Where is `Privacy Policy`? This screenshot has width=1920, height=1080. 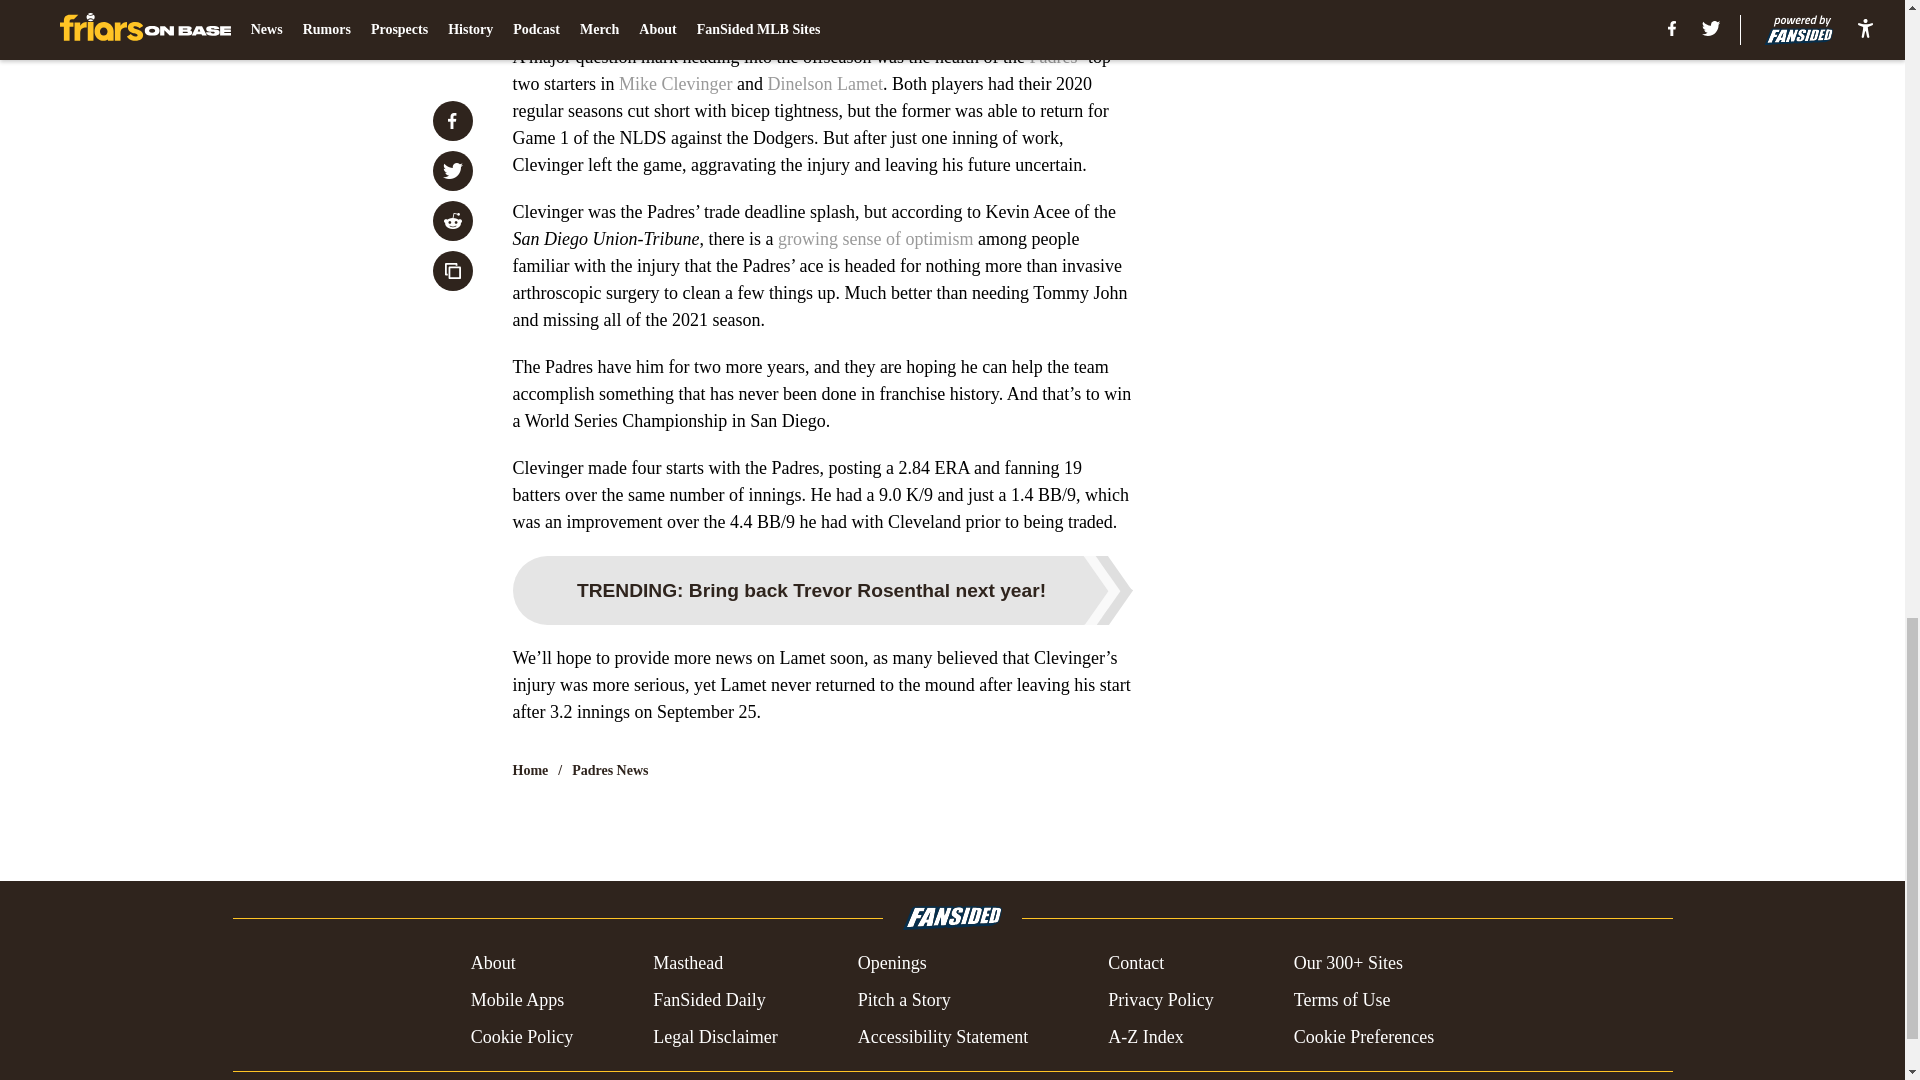 Privacy Policy is located at coordinates (1160, 1000).